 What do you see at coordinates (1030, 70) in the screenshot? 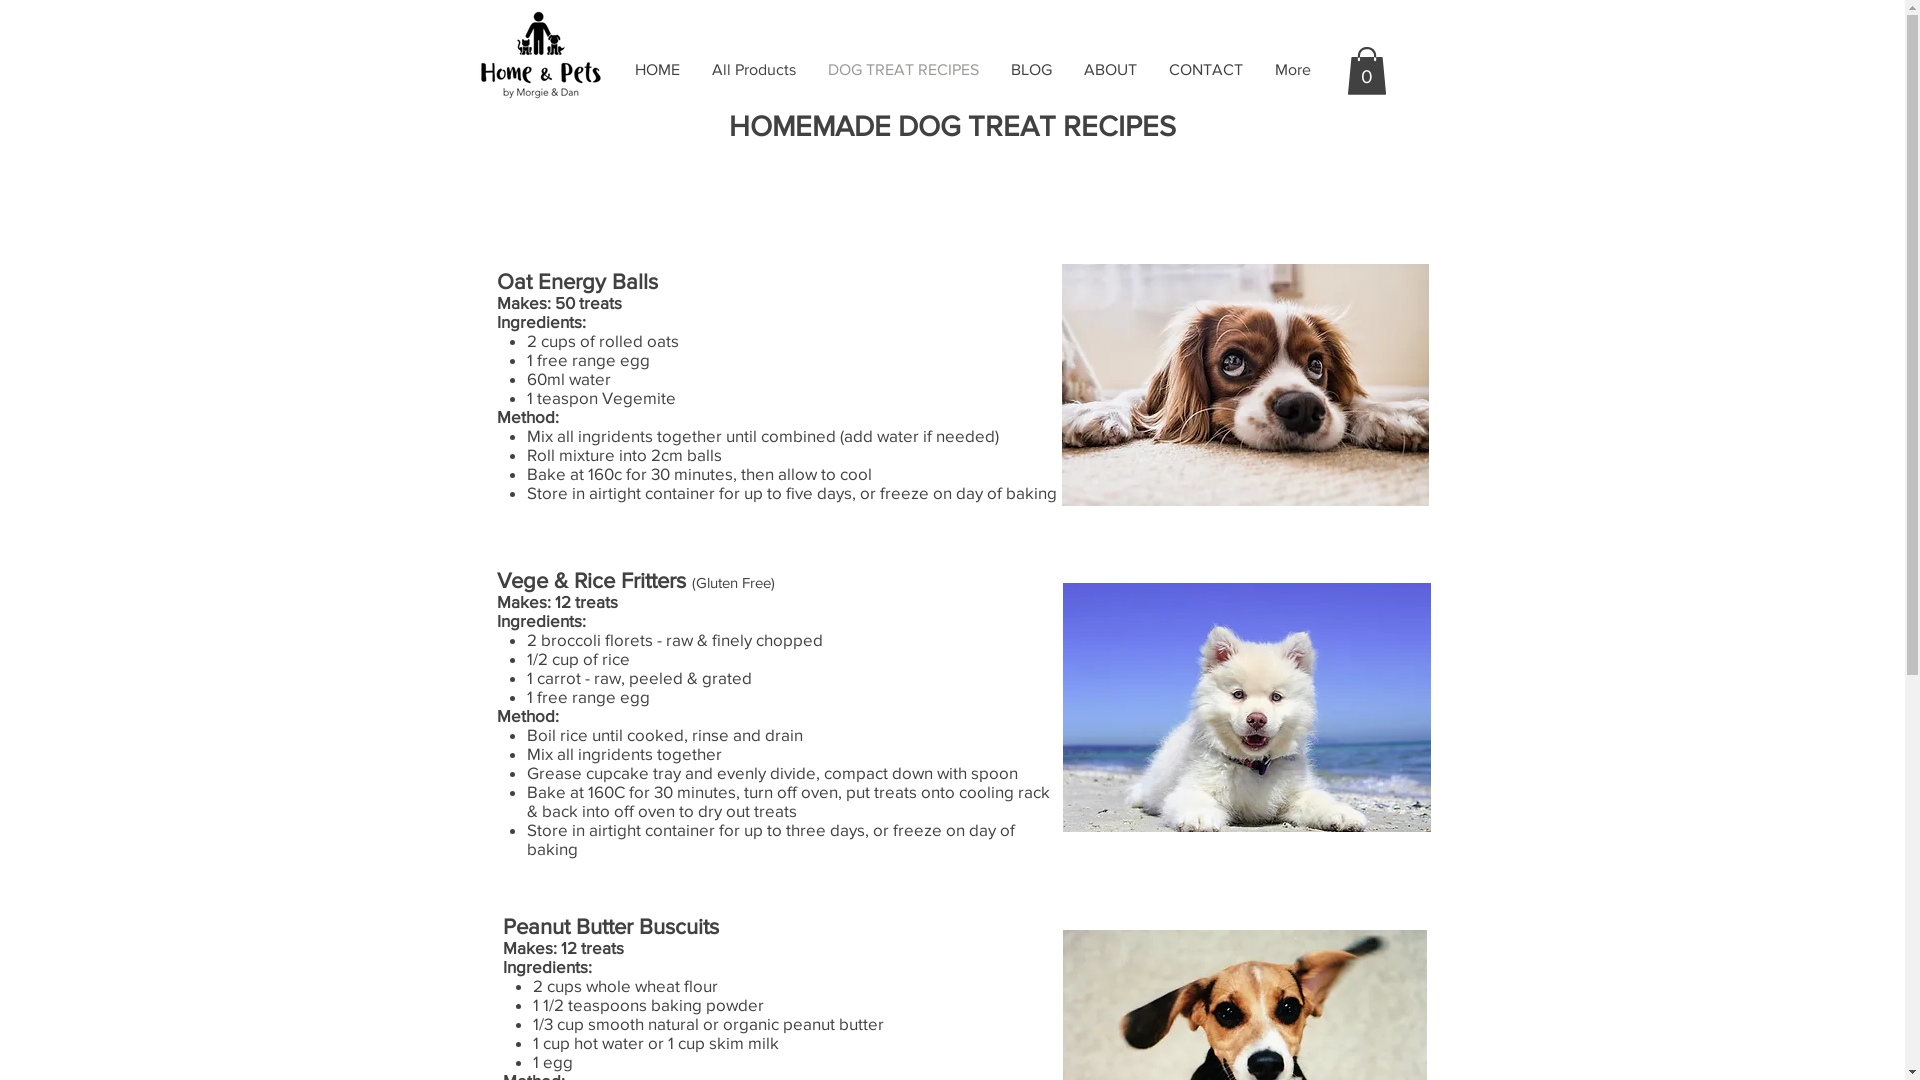
I see `BLOG` at bounding box center [1030, 70].